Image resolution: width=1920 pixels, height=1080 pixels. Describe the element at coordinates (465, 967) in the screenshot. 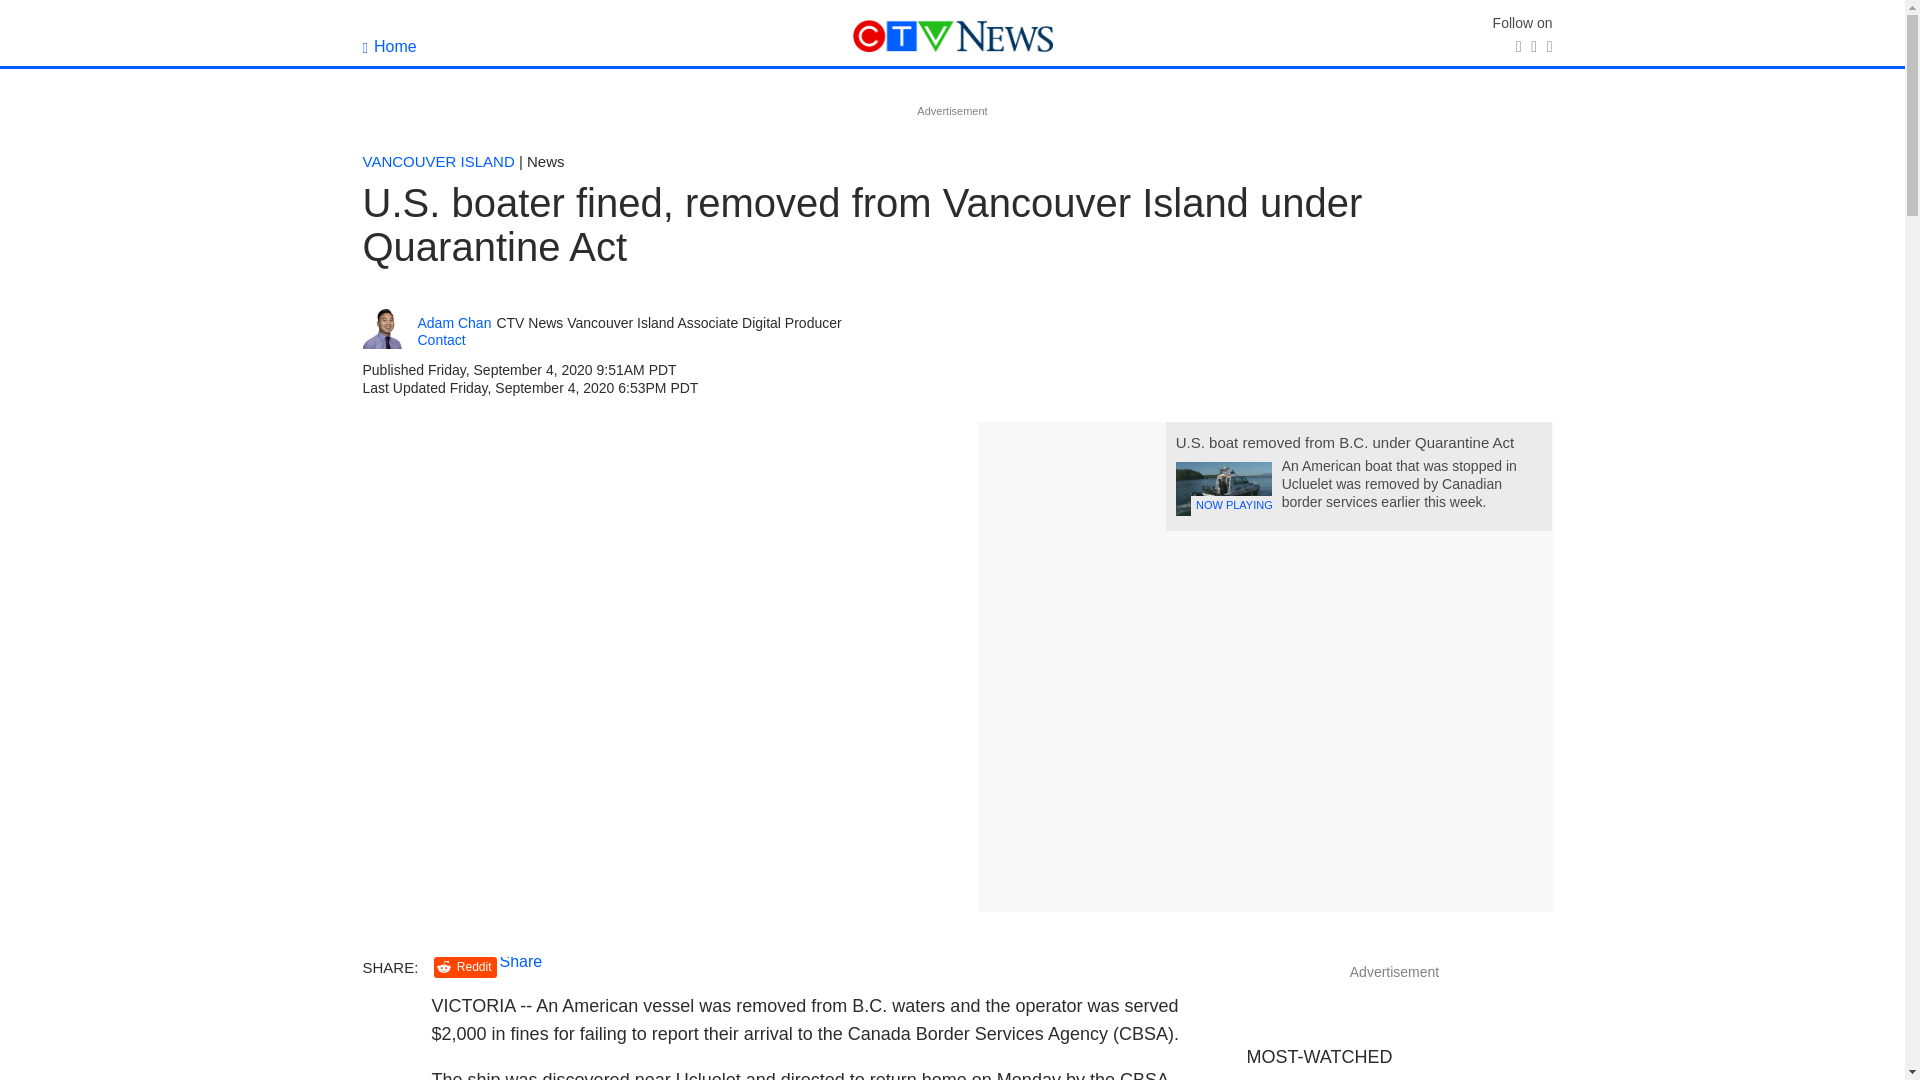

I see `Reddit` at that location.